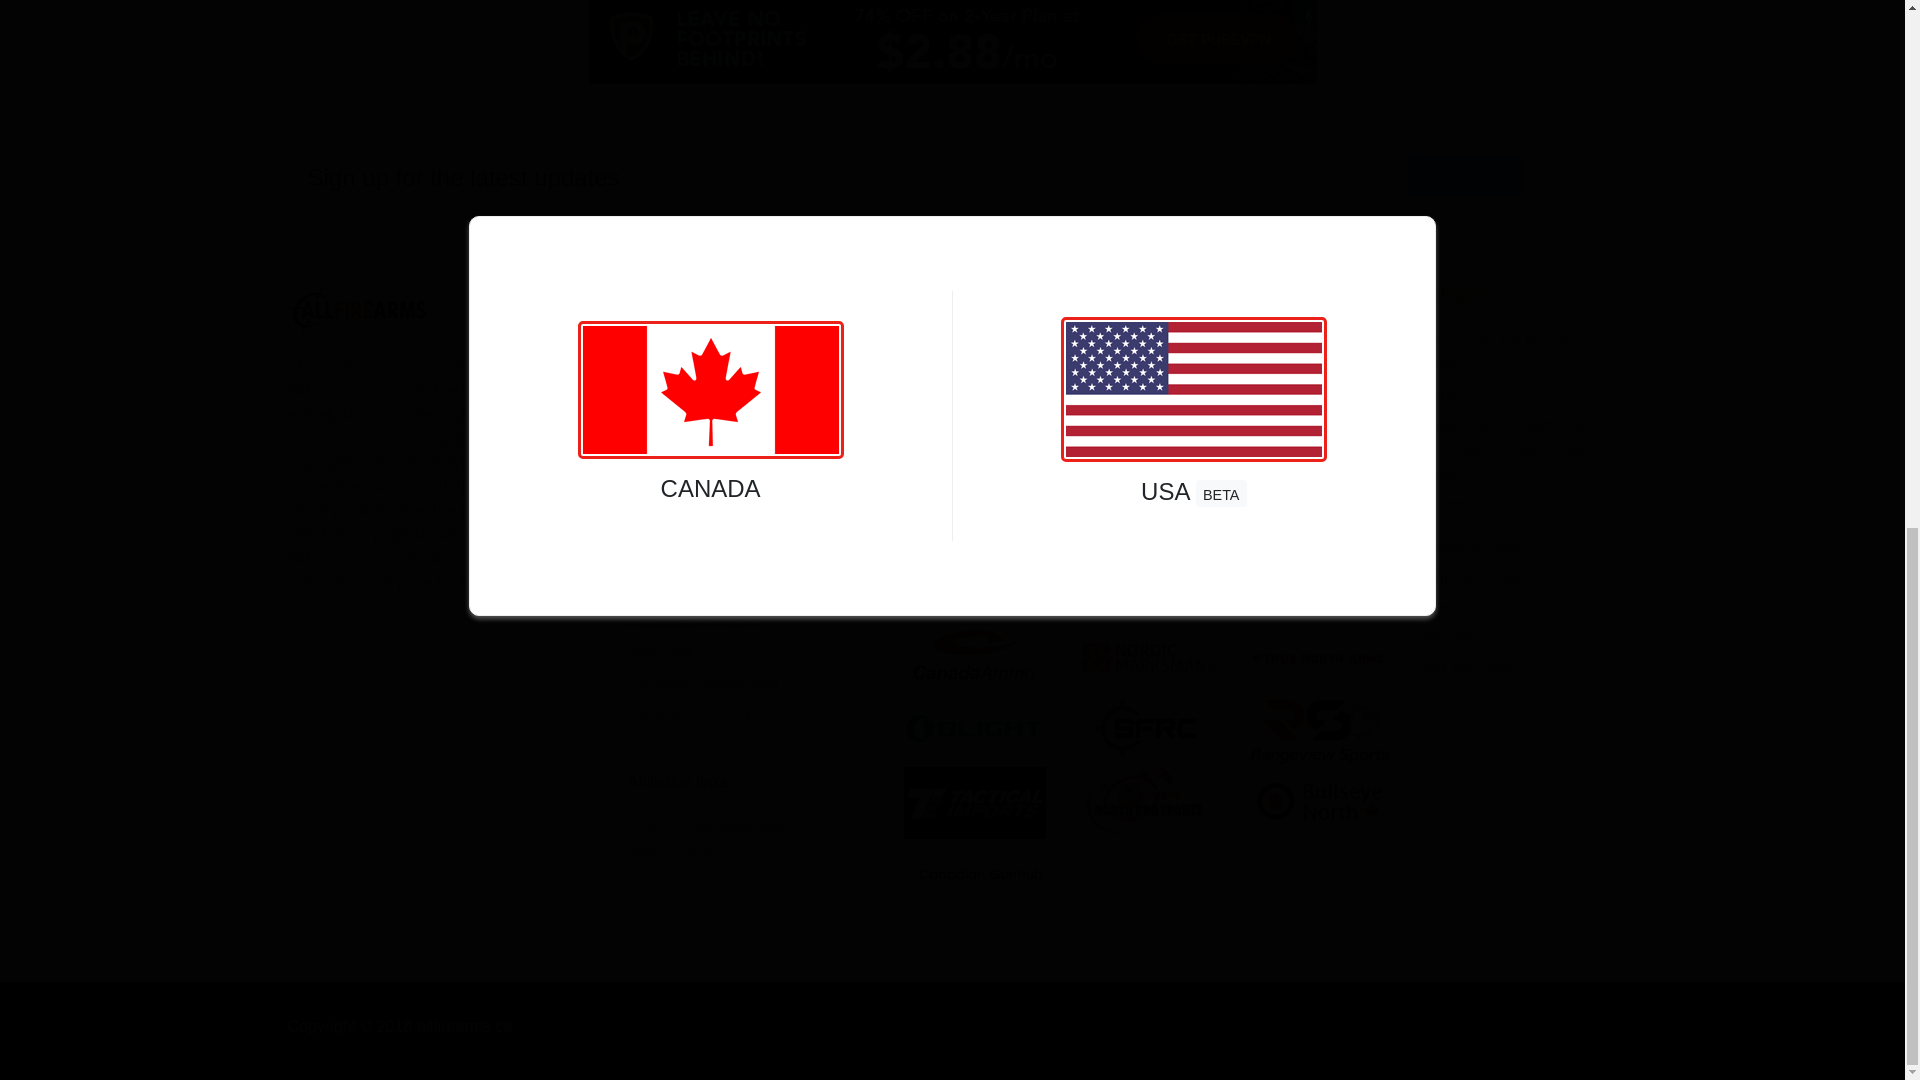  What do you see at coordinates (1146, 365) in the screenshot?
I see `Wolverine Suppliers` at bounding box center [1146, 365].